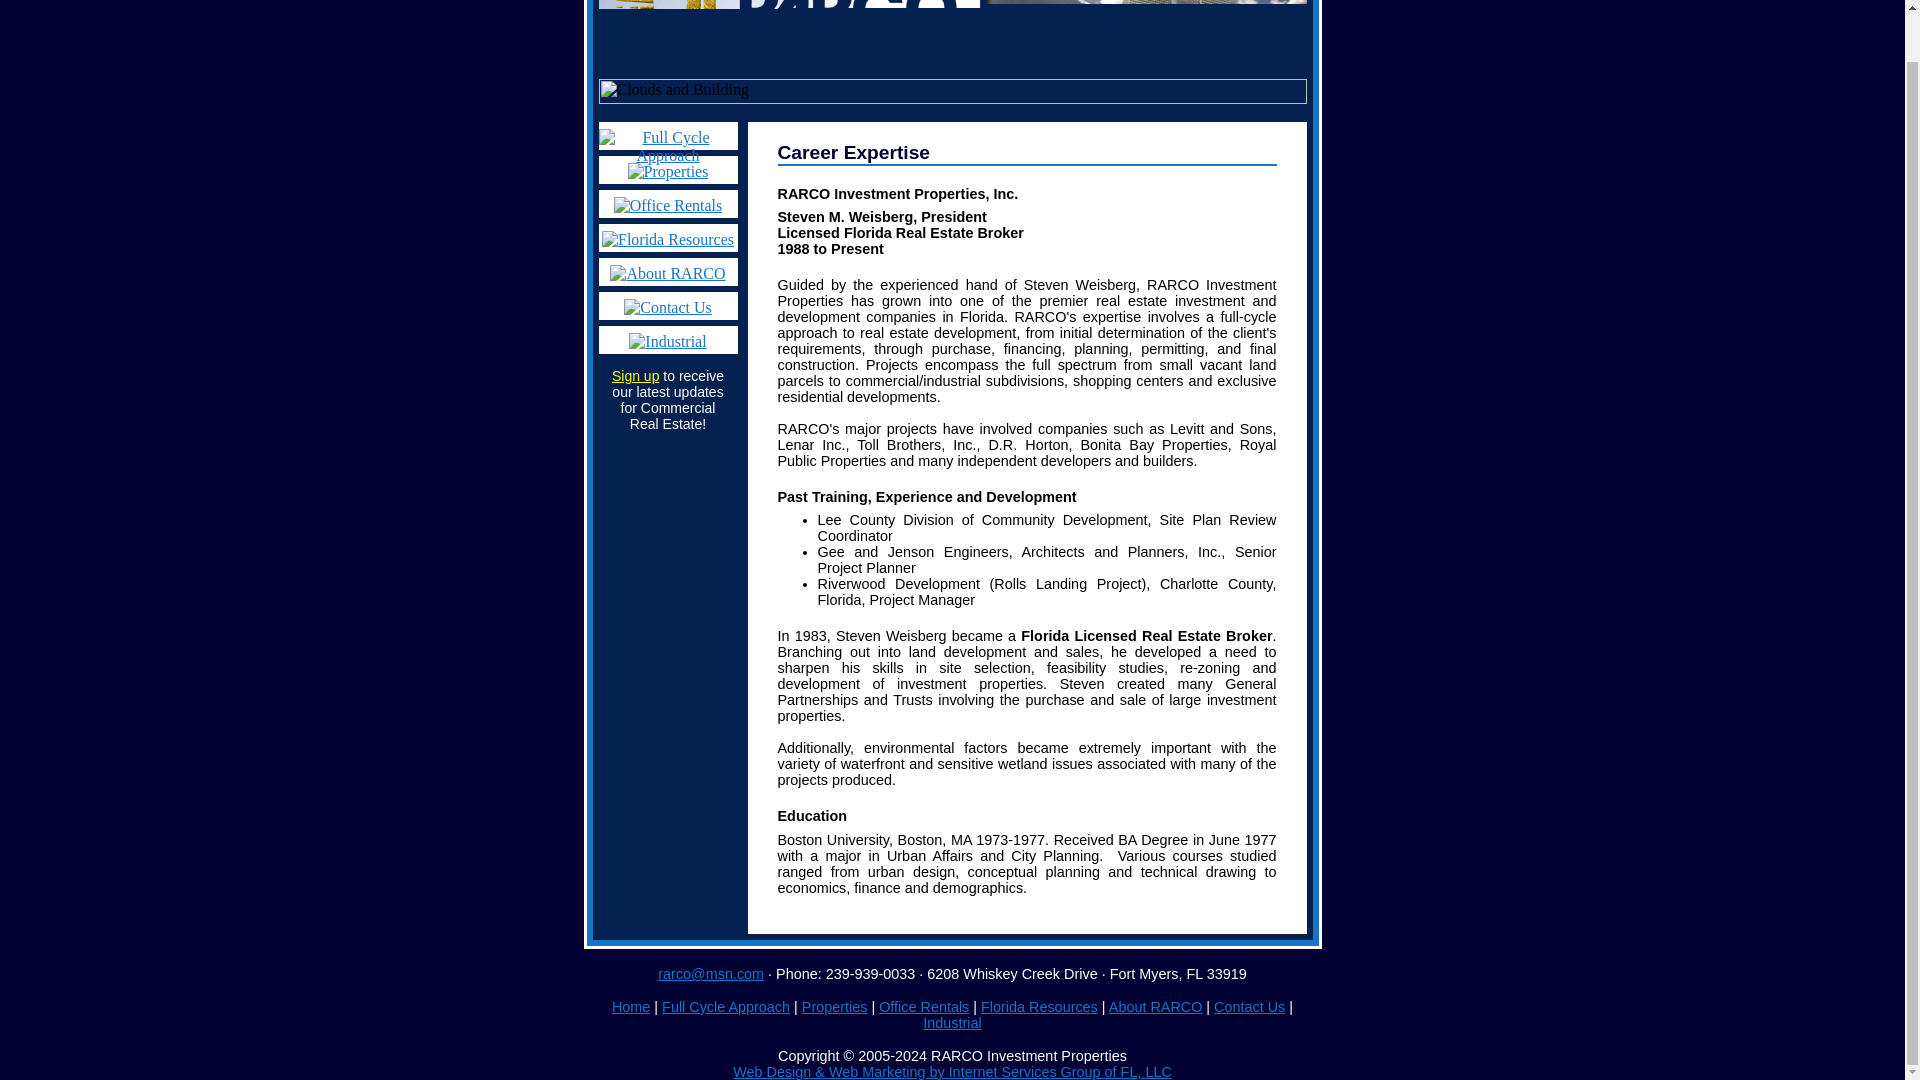 This screenshot has height=1080, width=1920. I want to click on Florida Resources, so click(1040, 1007).